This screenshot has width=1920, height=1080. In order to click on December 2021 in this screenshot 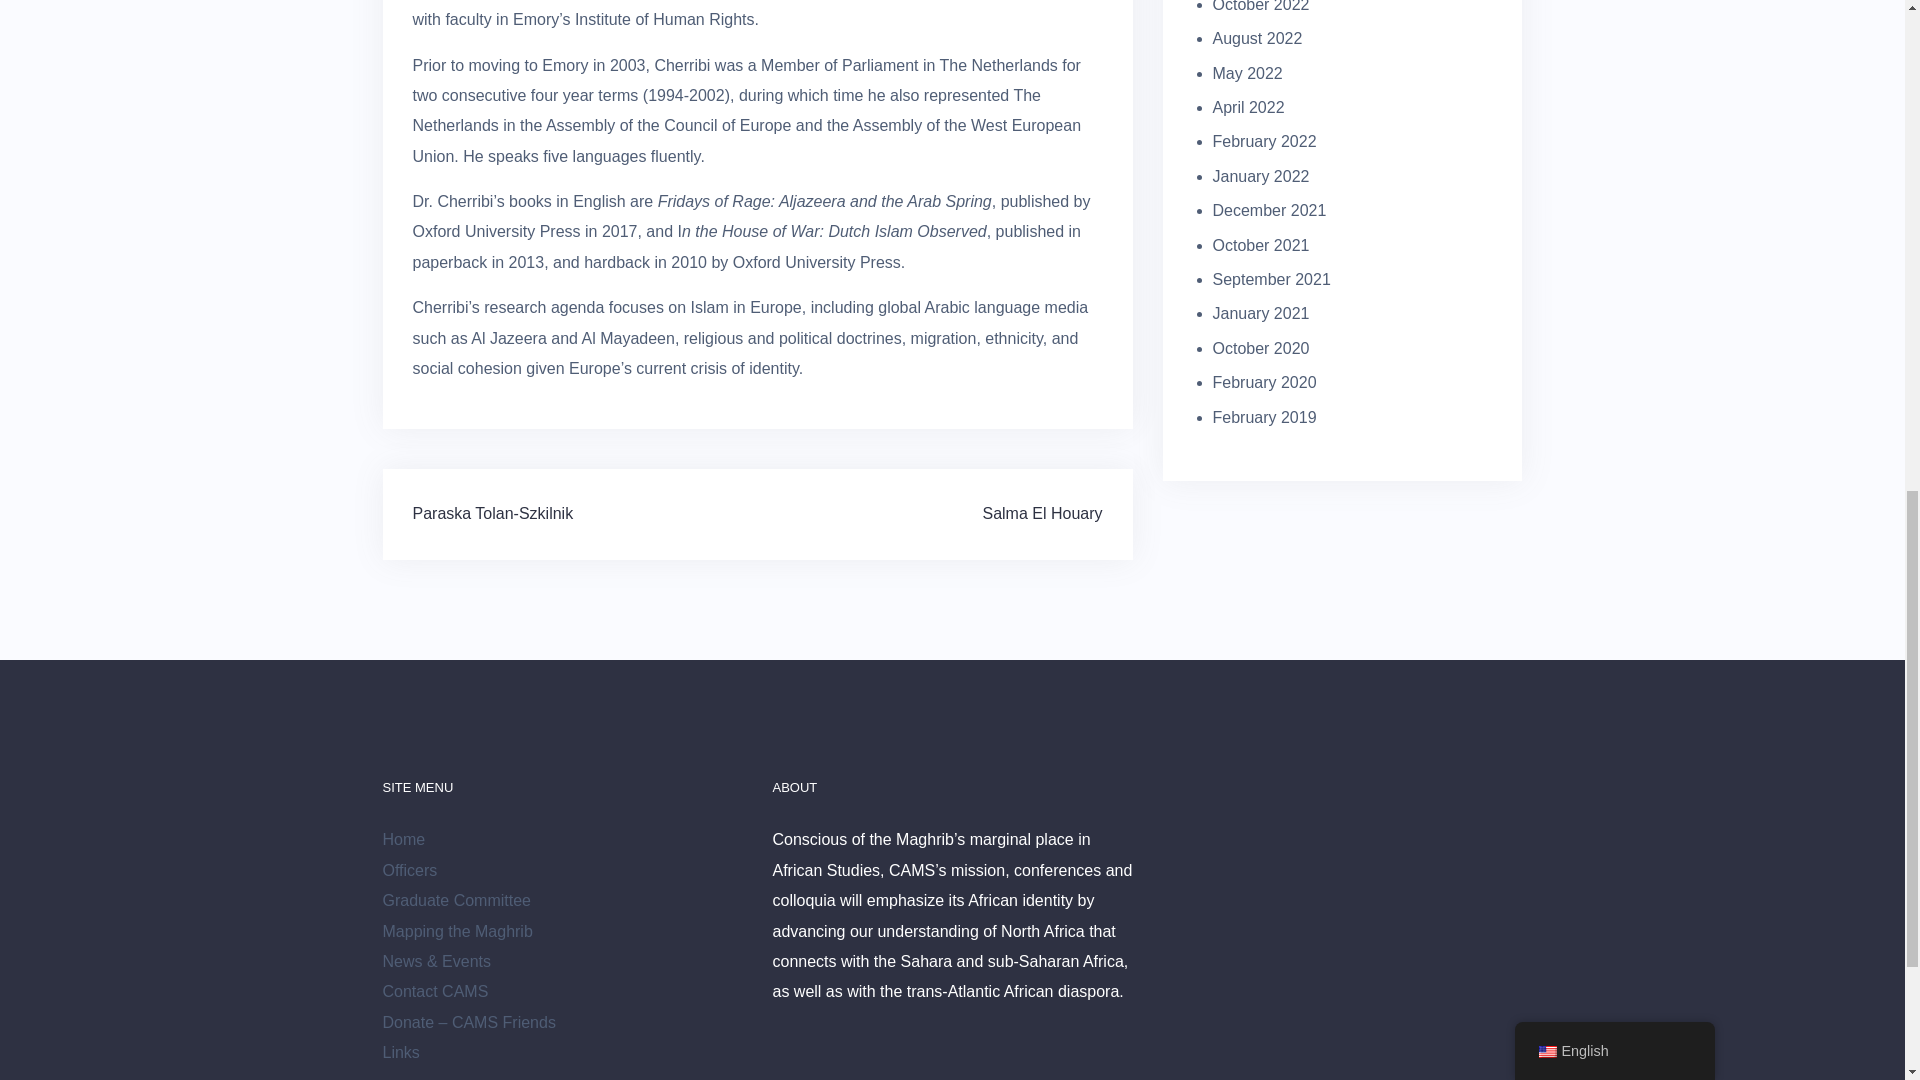, I will do `click(1268, 210)`.